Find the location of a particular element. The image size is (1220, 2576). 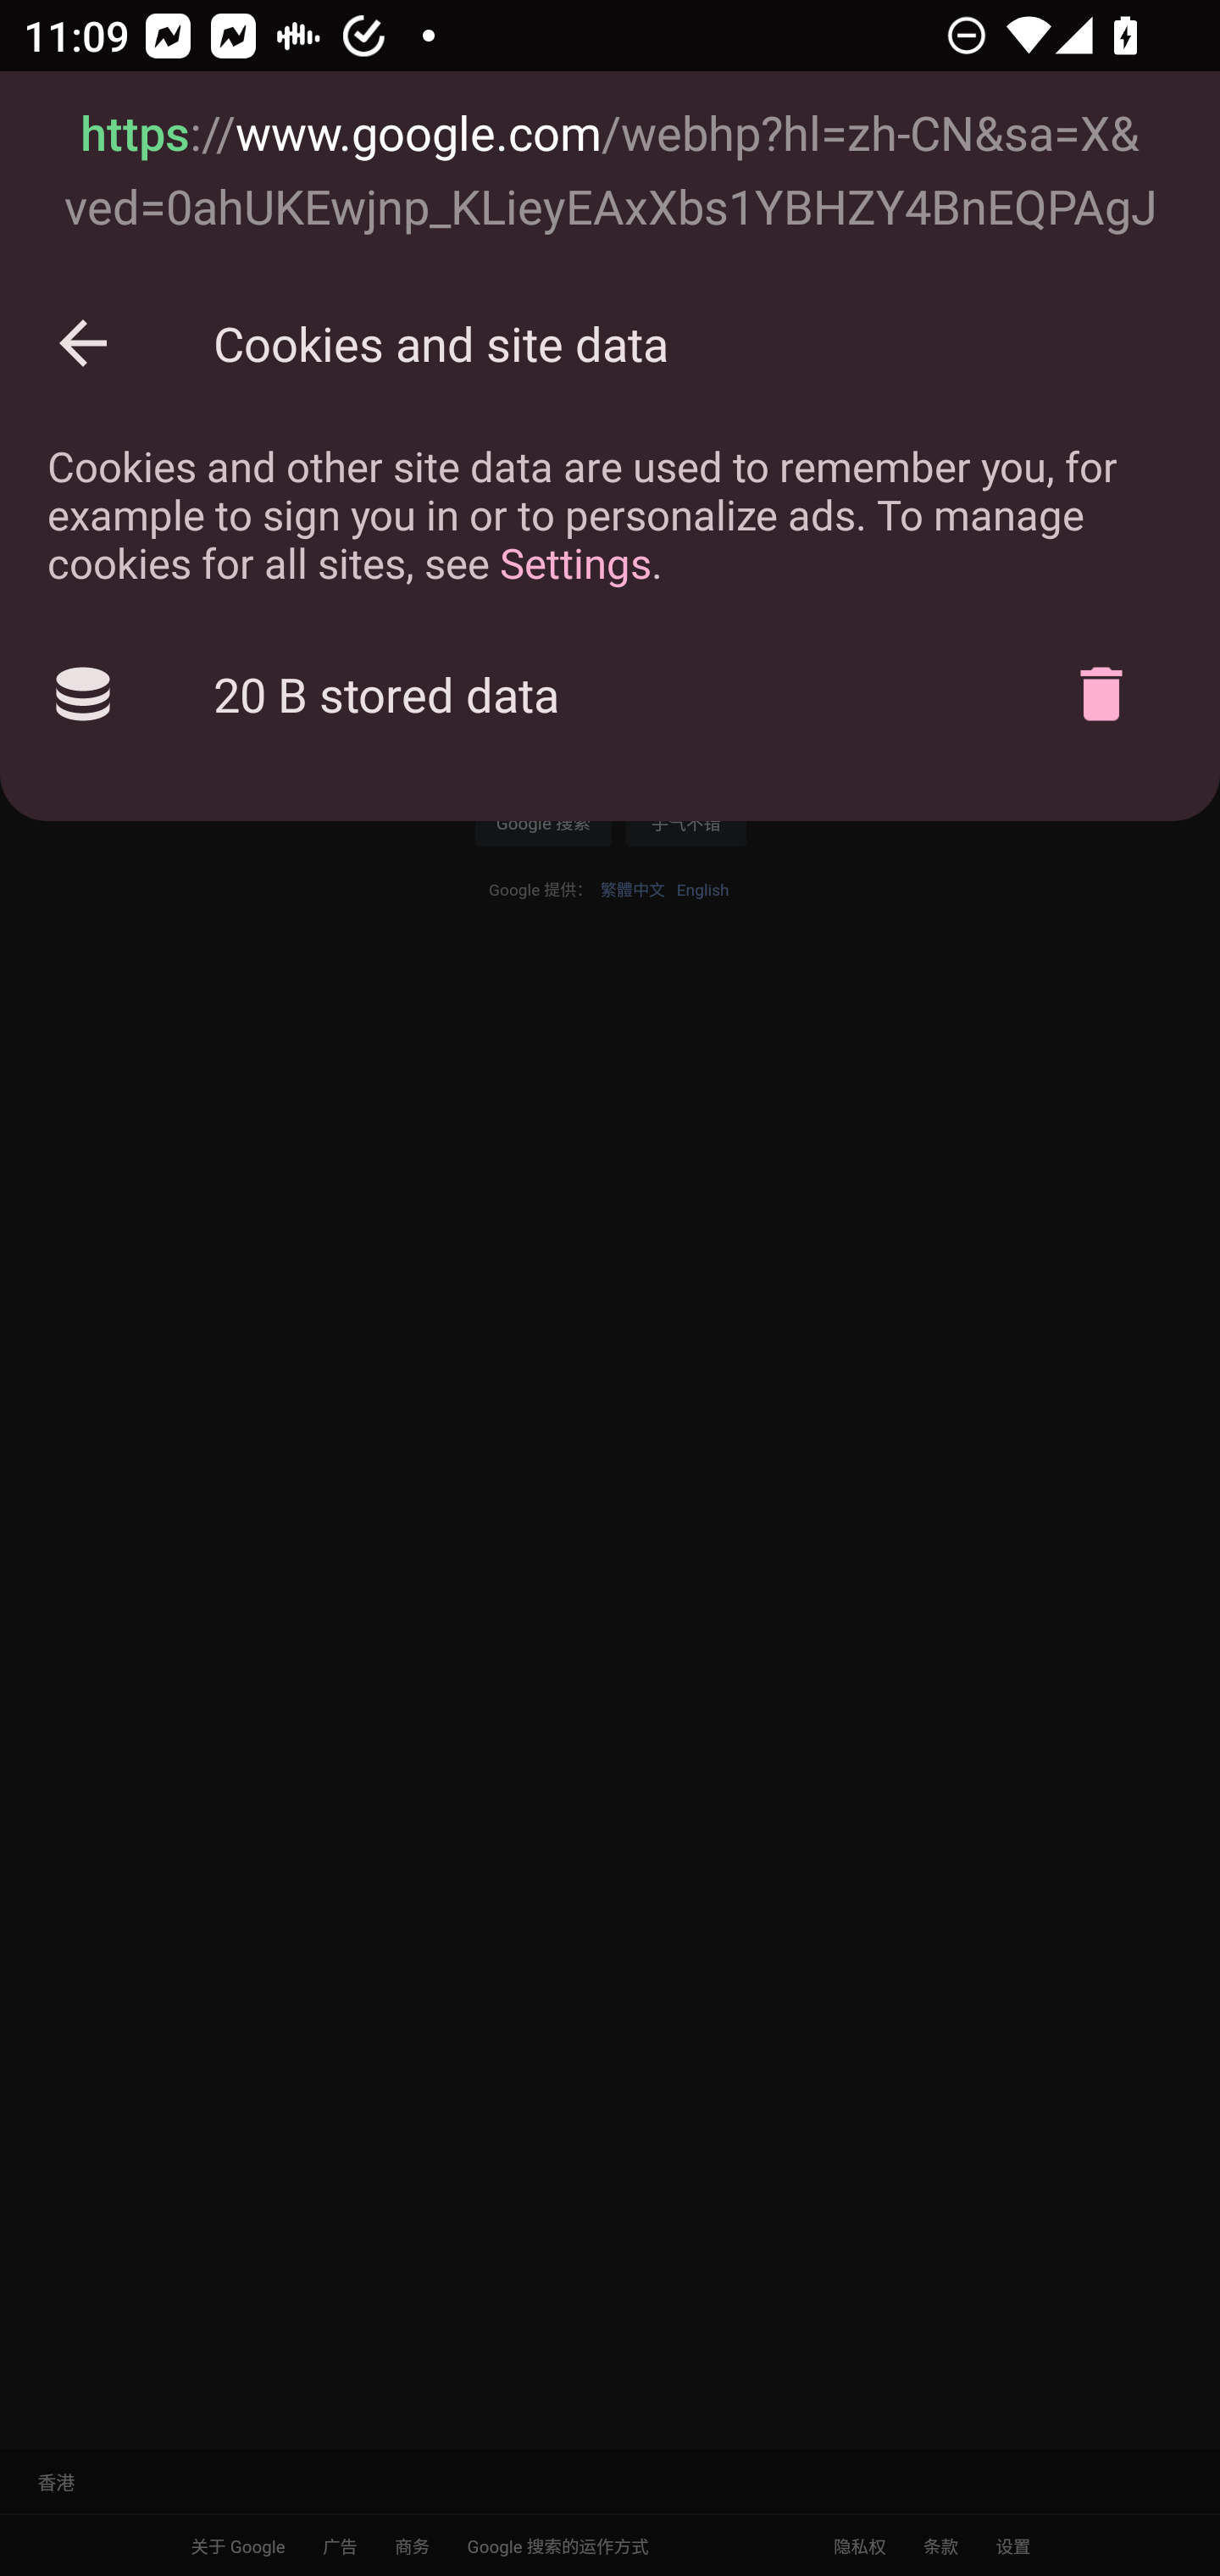

20 B stored data Delete cookies? is located at coordinates (610, 693).